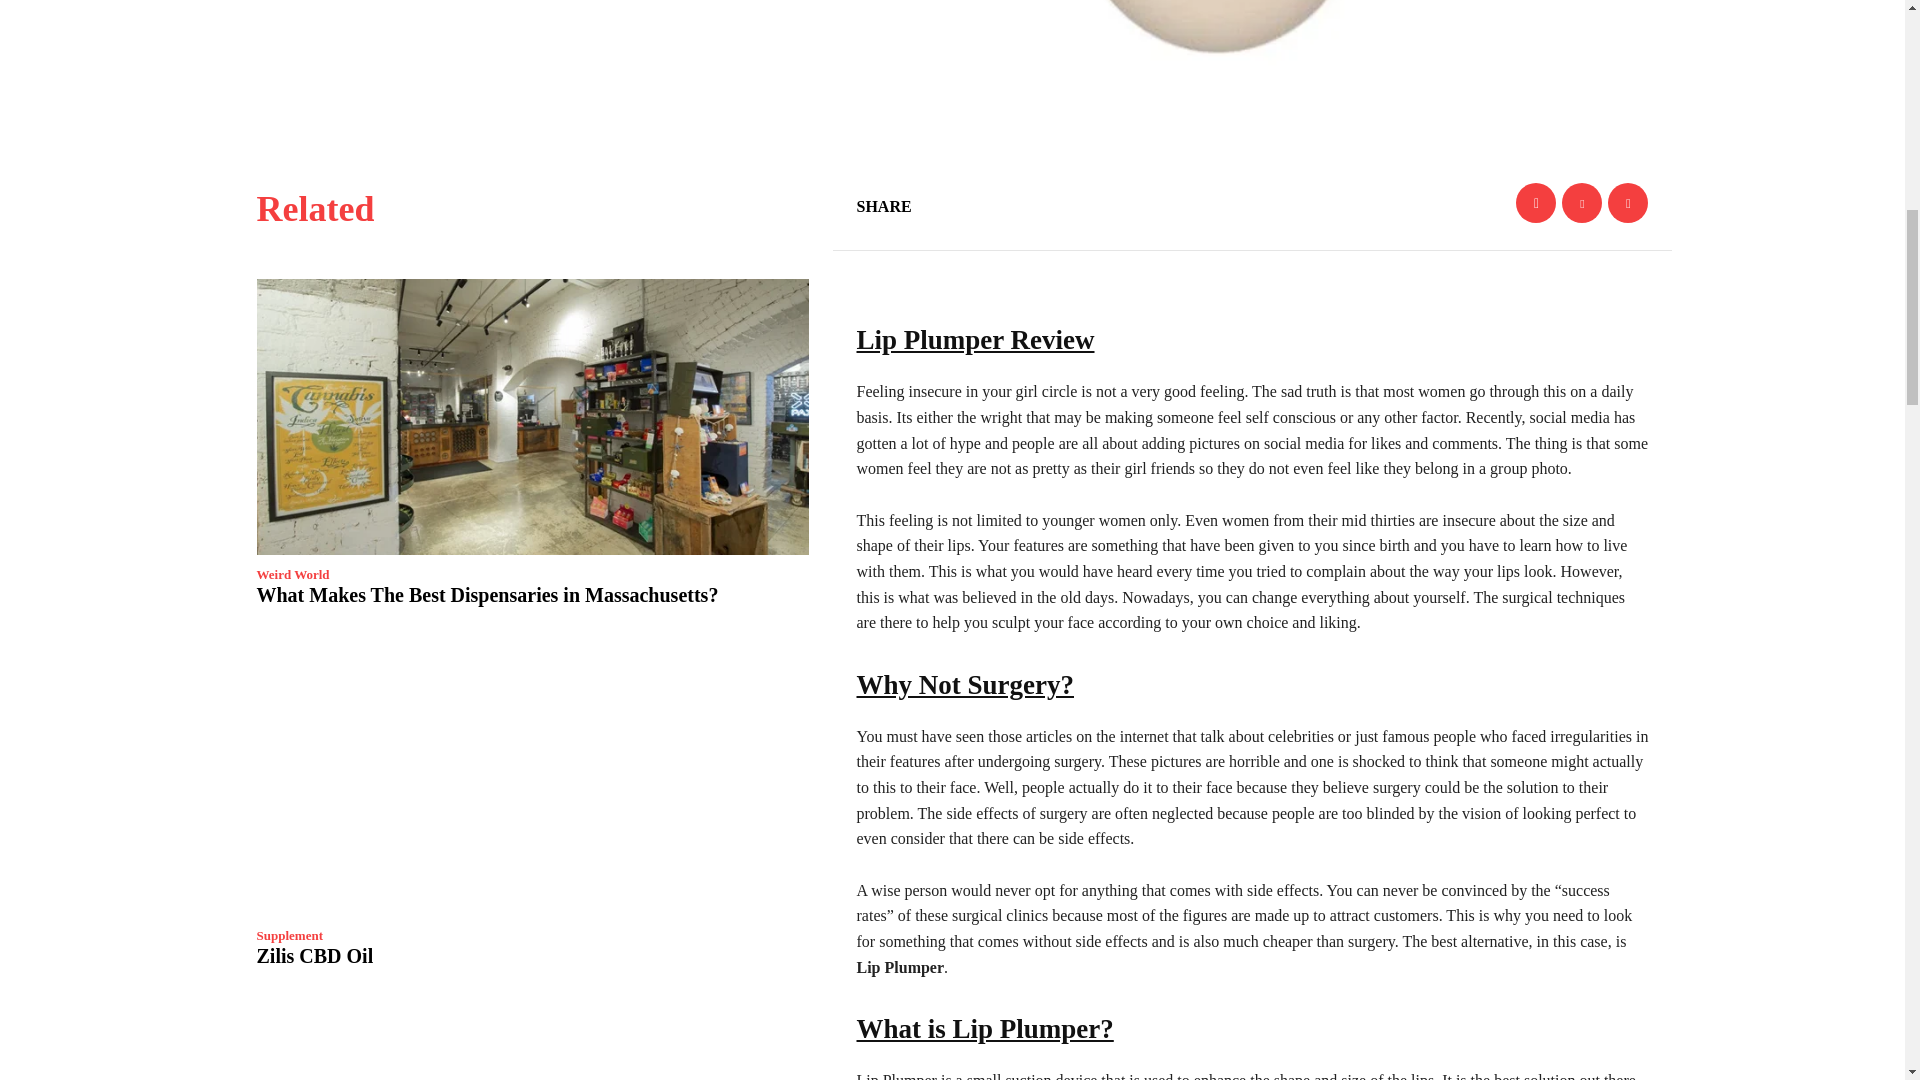 The width and height of the screenshot is (1920, 1080). What do you see at coordinates (486, 594) in the screenshot?
I see `What Makes The Best Dispensaries in Massachusetts?` at bounding box center [486, 594].